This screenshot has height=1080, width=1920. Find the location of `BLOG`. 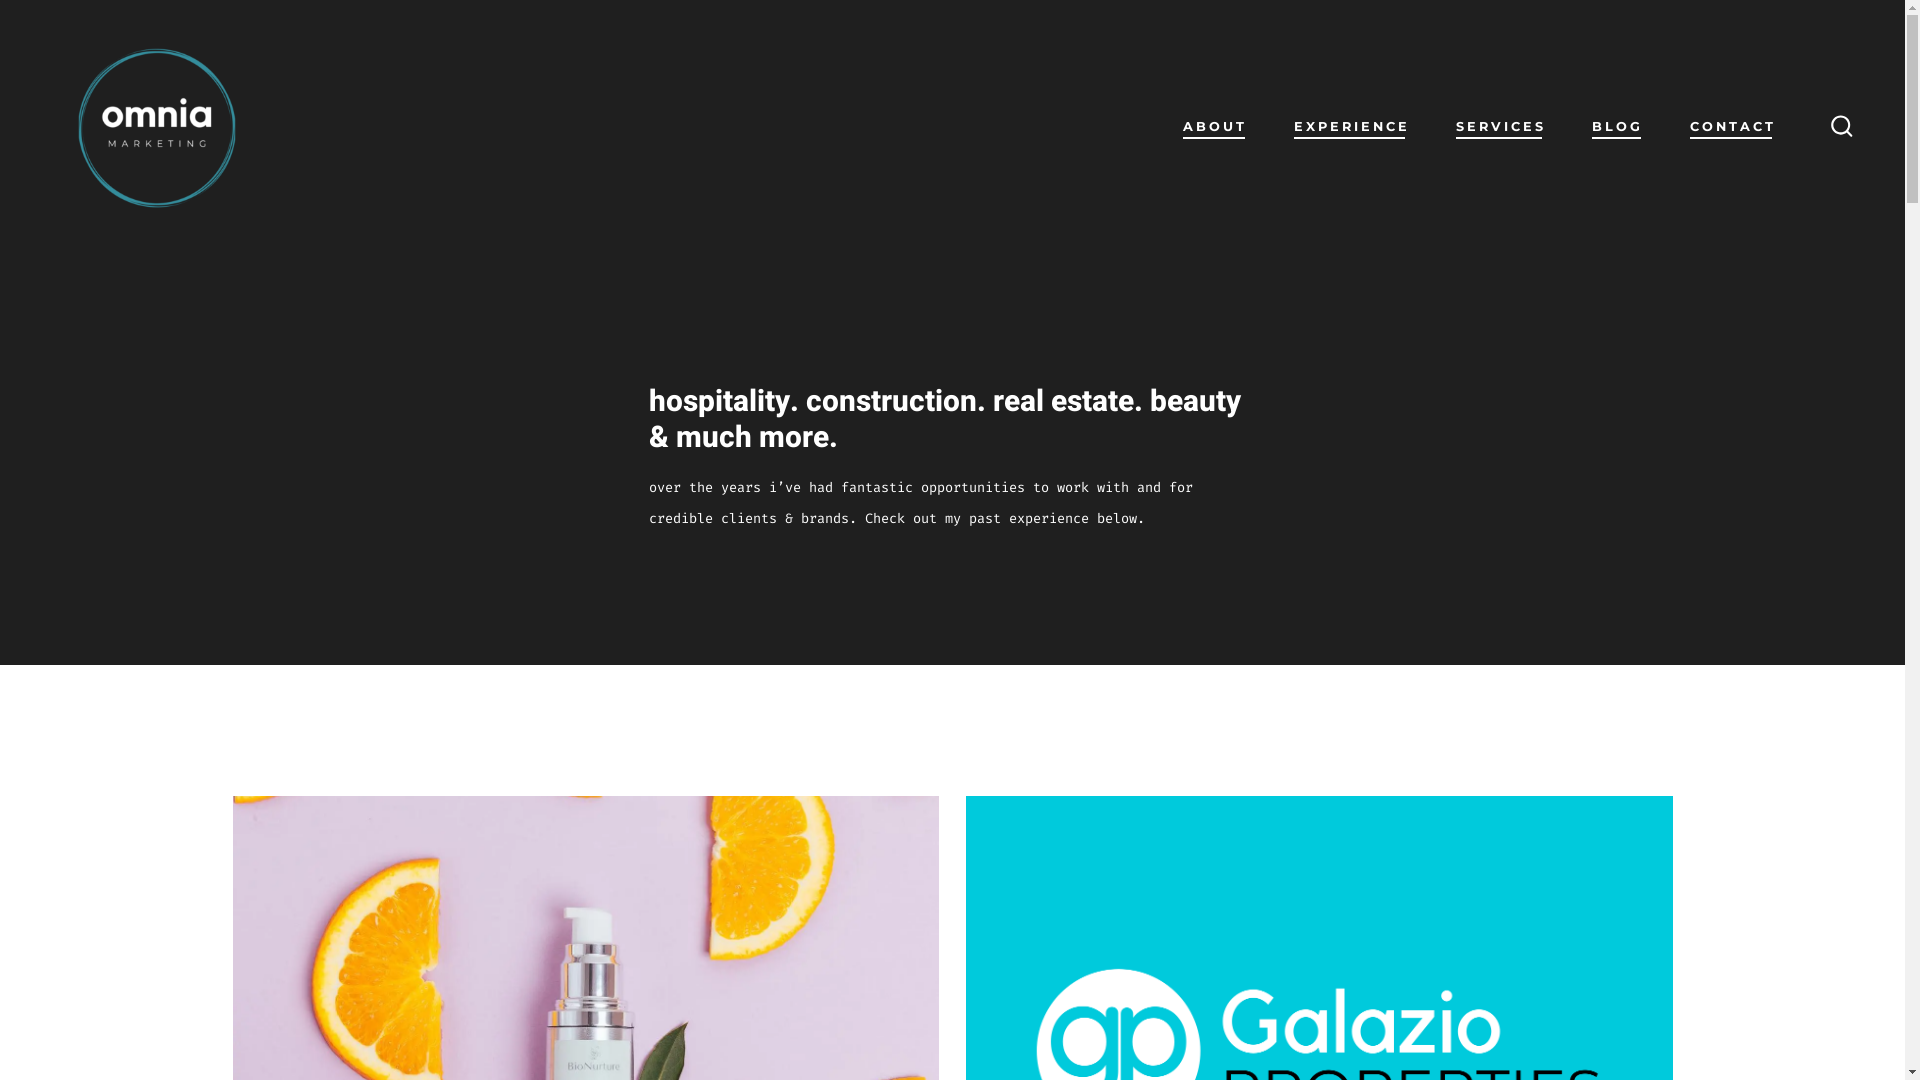

BLOG is located at coordinates (1618, 128).